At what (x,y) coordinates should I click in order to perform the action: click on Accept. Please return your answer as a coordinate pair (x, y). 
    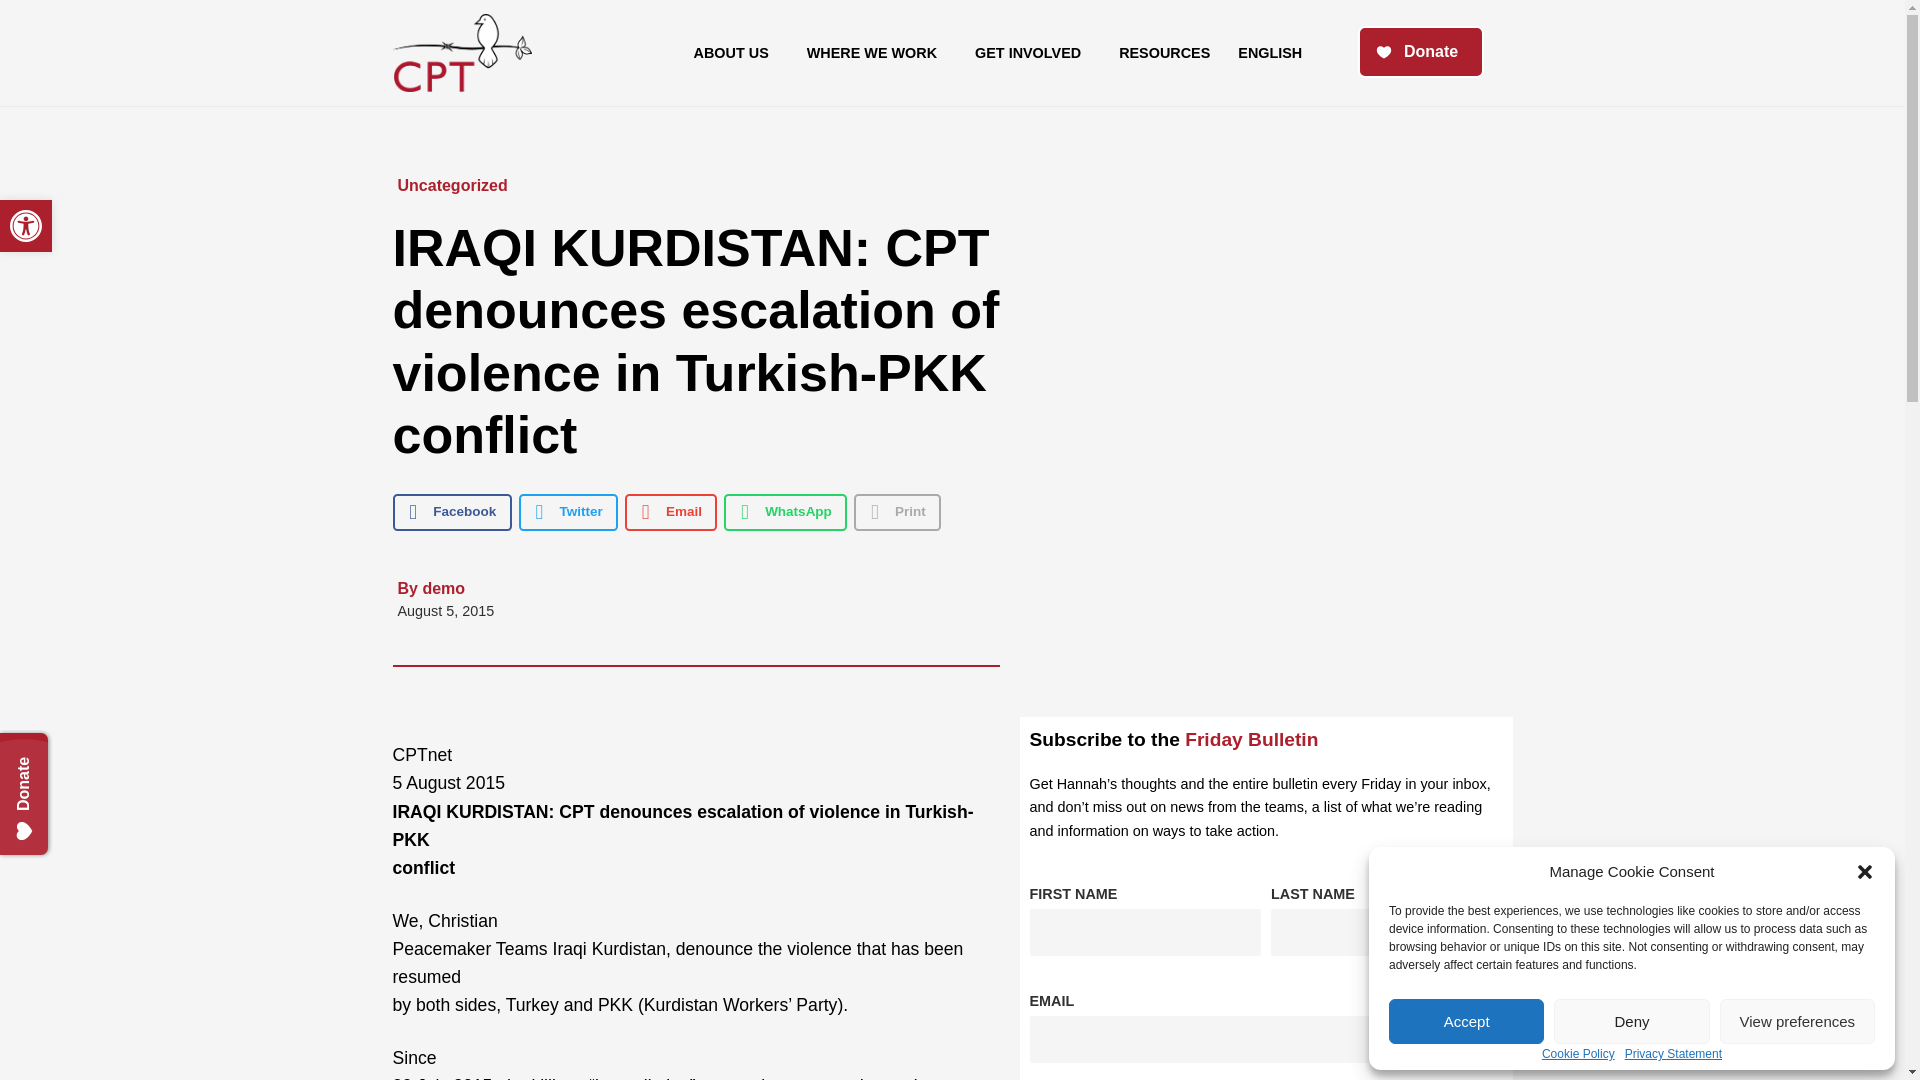
    Looking at the image, I should click on (1630, 1022).